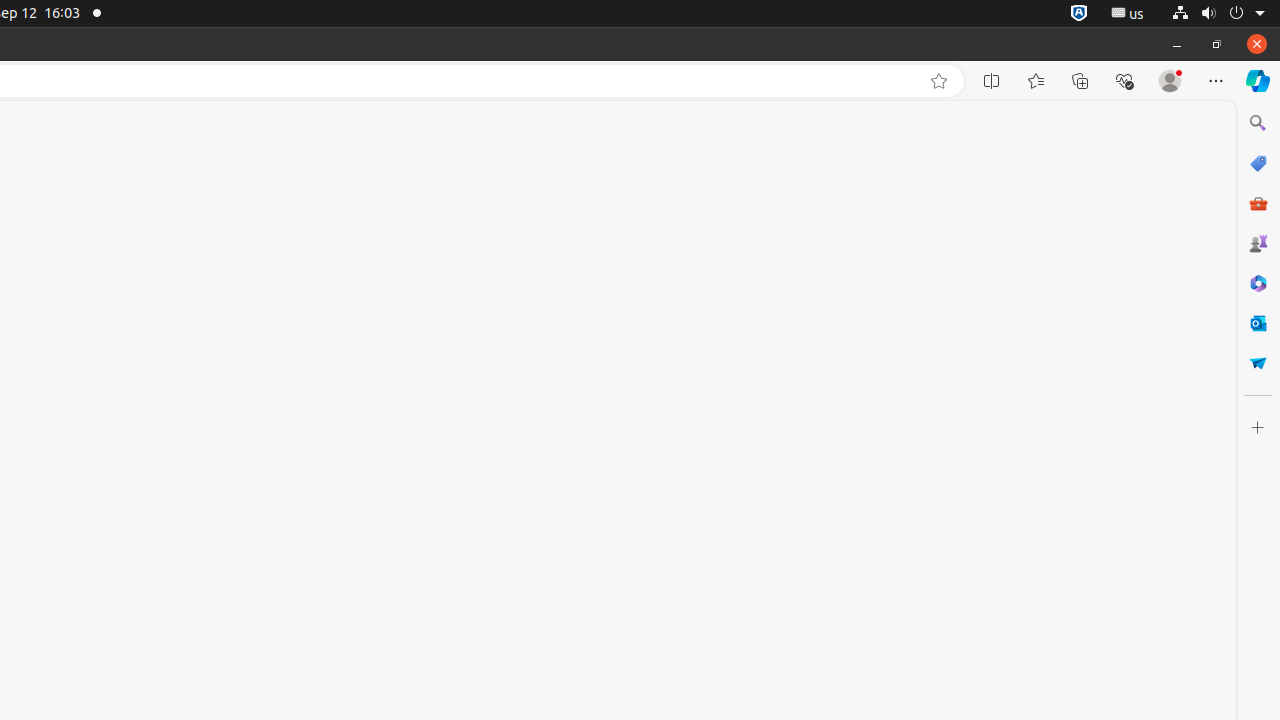  What do you see at coordinates (1080, 81) in the screenshot?
I see `Collections` at bounding box center [1080, 81].